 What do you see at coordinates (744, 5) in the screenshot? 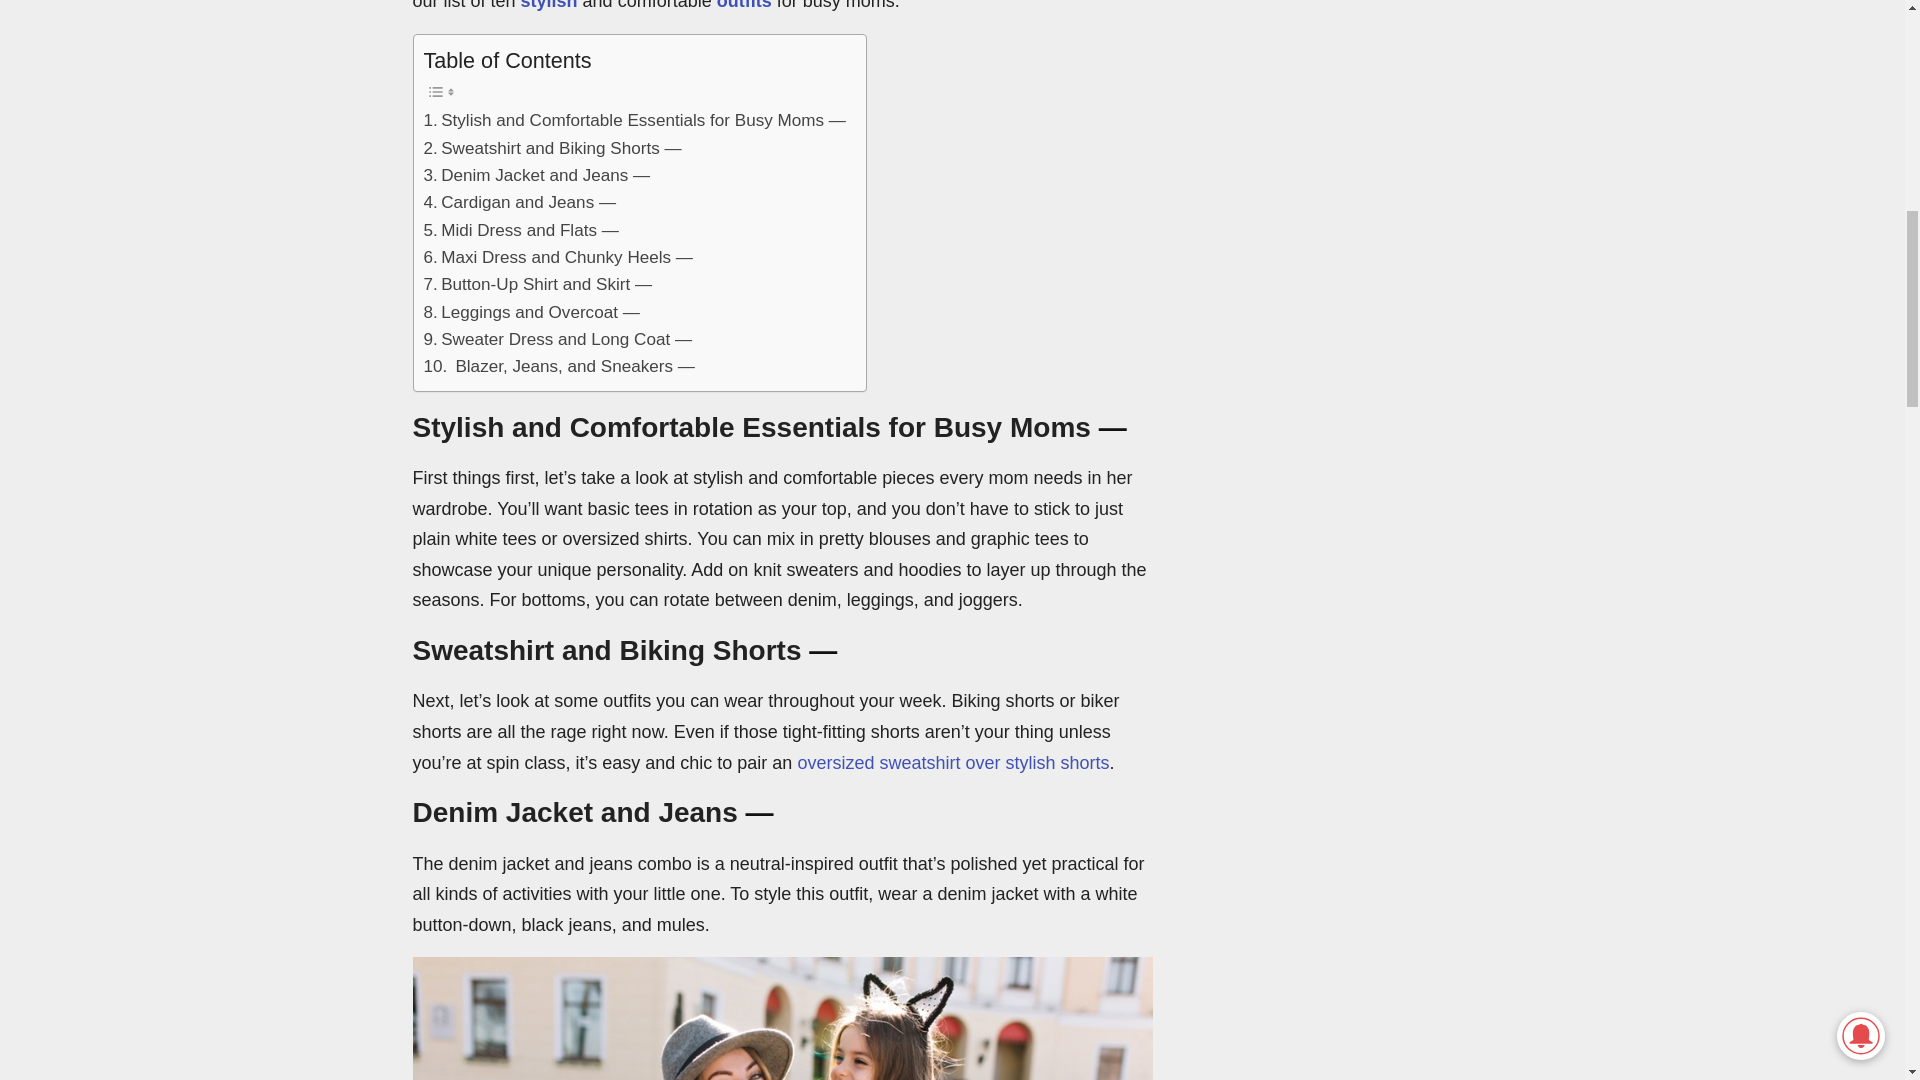
I see `outfits` at bounding box center [744, 5].